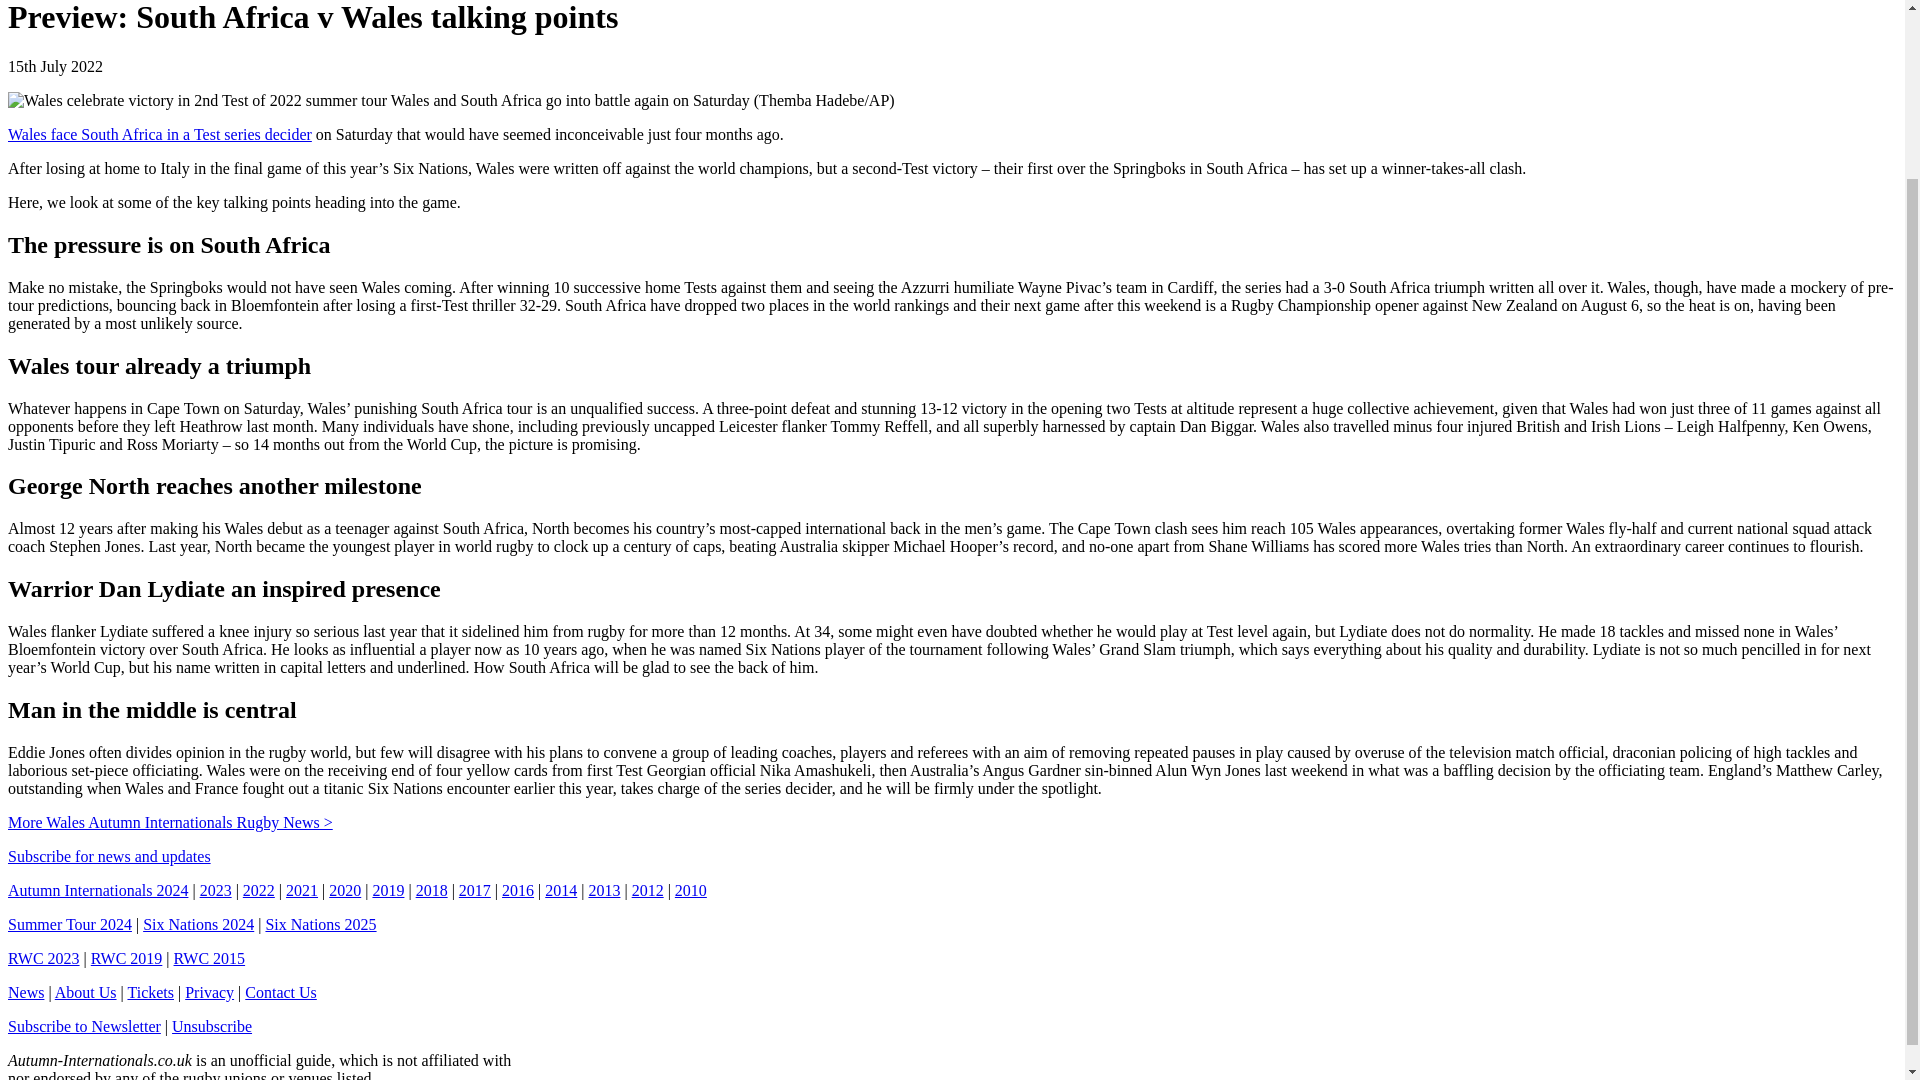 Image resolution: width=1920 pixels, height=1080 pixels. I want to click on 2017, so click(474, 890).